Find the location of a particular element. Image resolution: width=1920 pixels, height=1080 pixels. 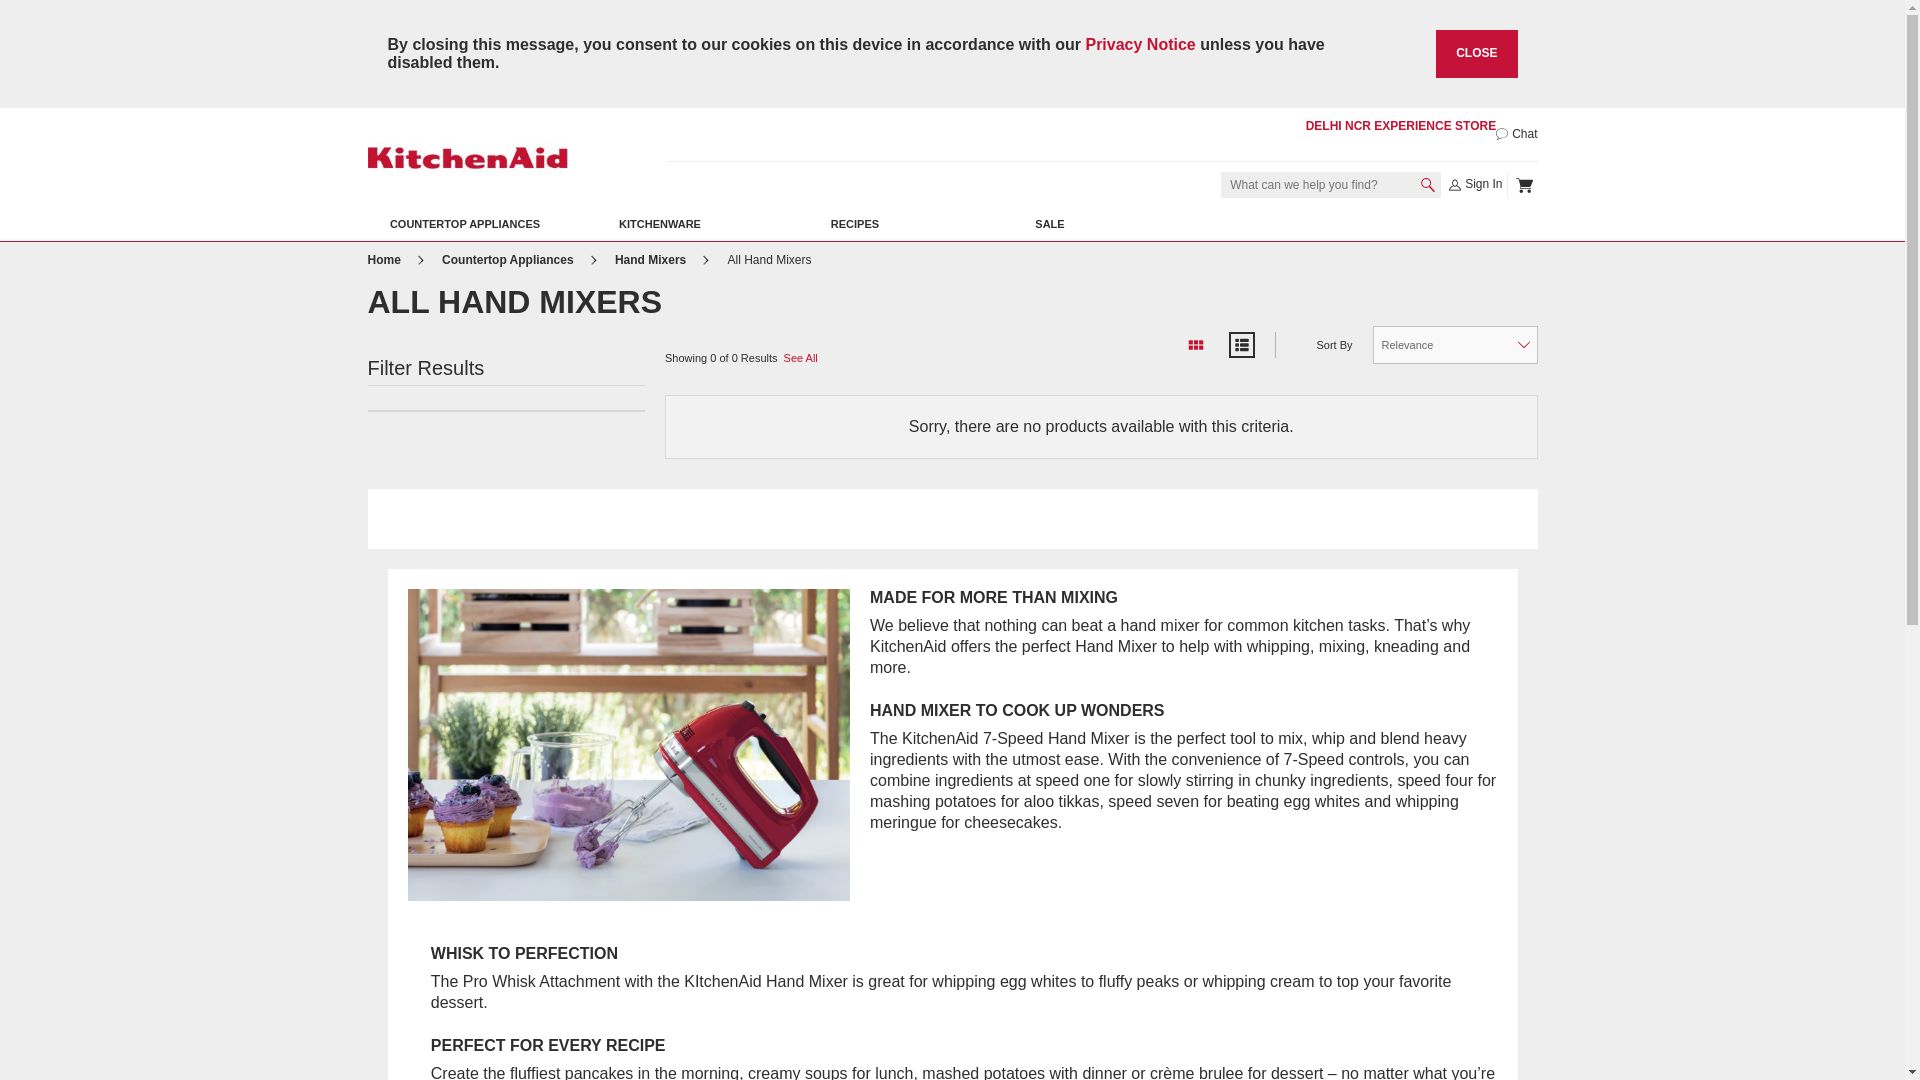

Privacy Notice is located at coordinates (1139, 44).